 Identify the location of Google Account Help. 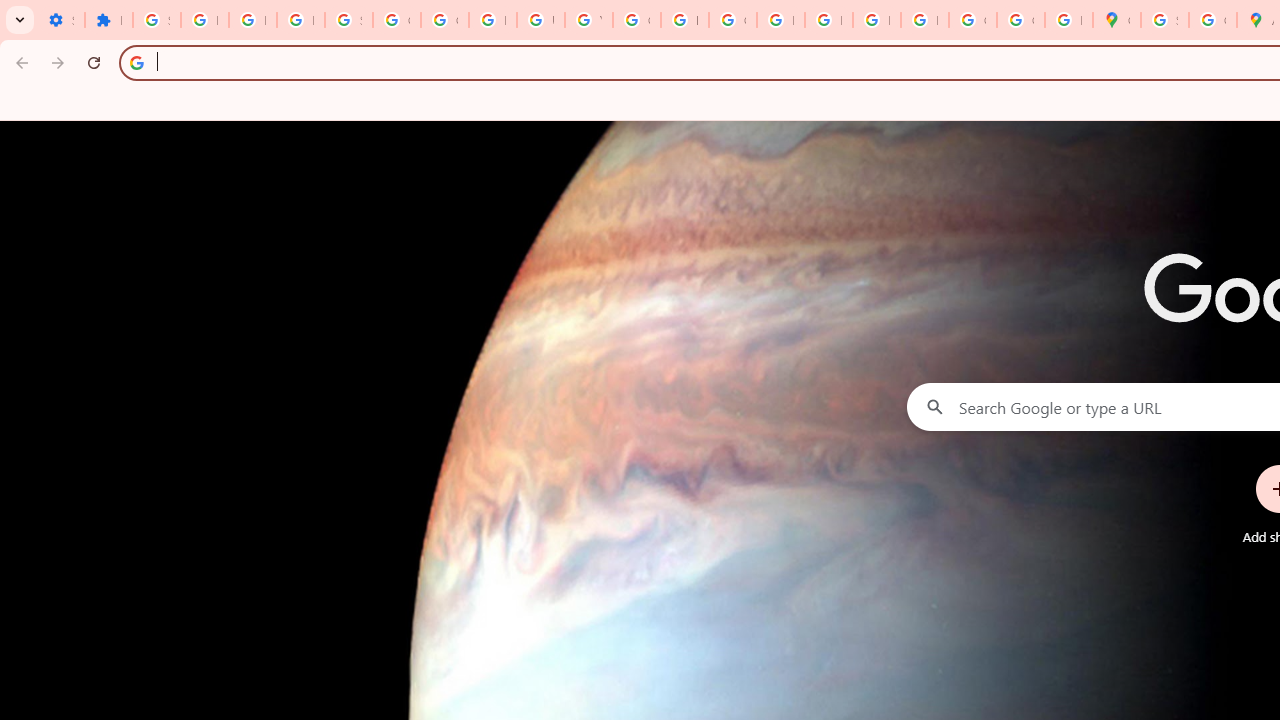
(396, 20).